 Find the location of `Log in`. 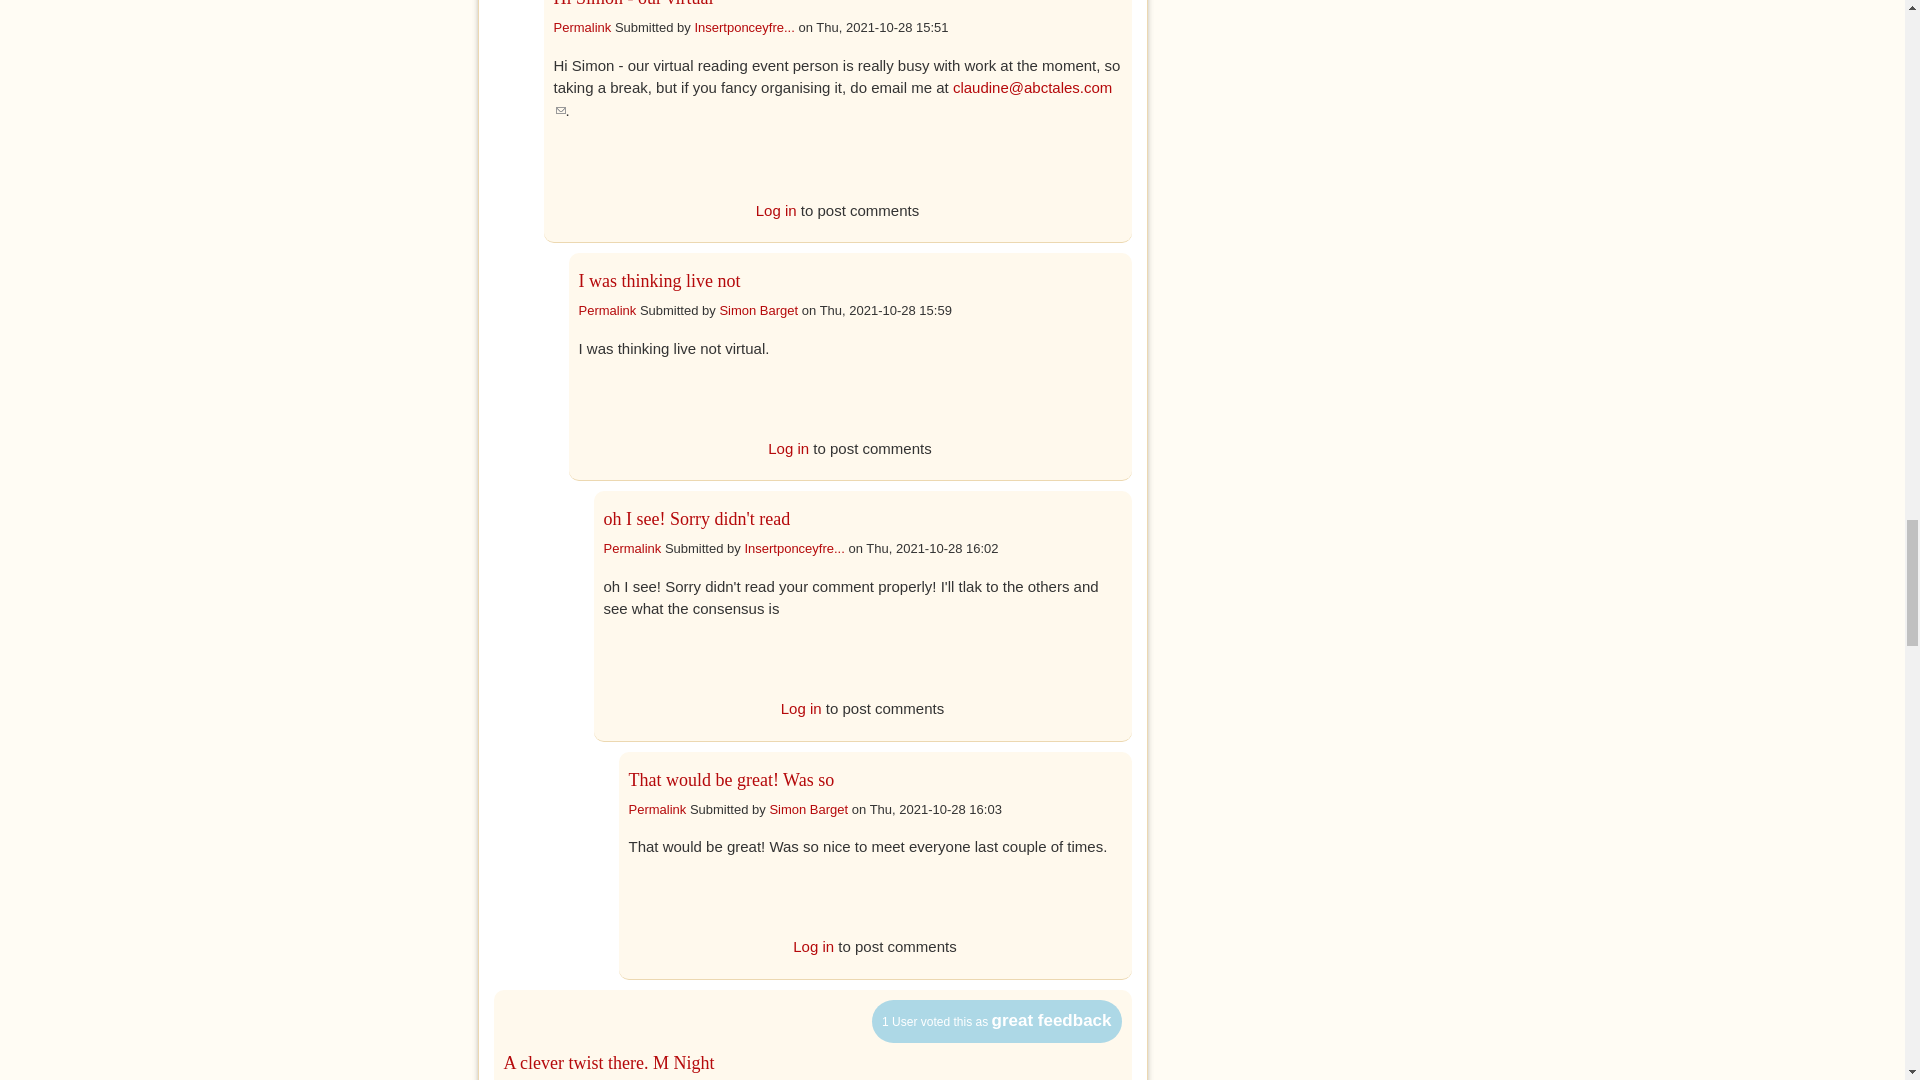

Log in is located at coordinates (776, 210).